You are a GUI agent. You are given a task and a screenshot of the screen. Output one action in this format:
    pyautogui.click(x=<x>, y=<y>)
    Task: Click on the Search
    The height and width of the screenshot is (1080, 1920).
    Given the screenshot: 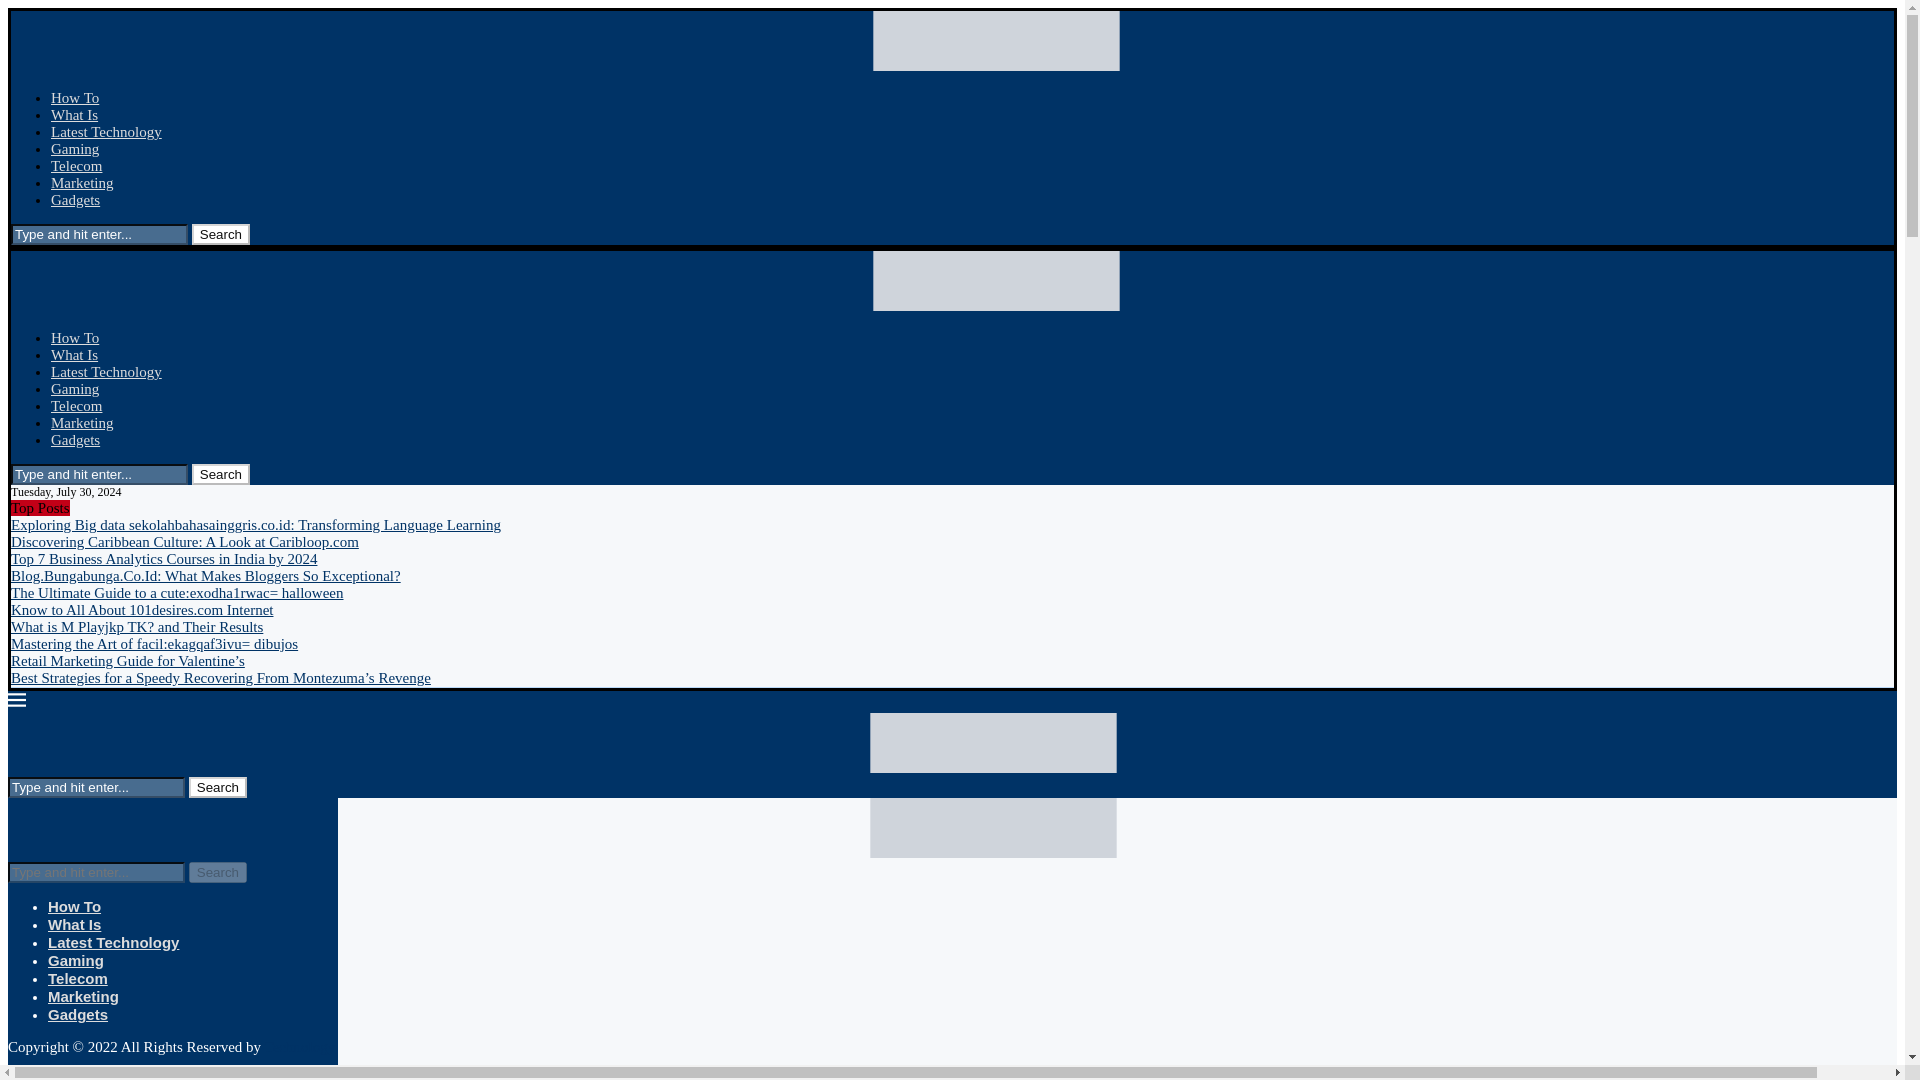 What is the action you would take?
    pyautogui.click(x=220, y=234)
    